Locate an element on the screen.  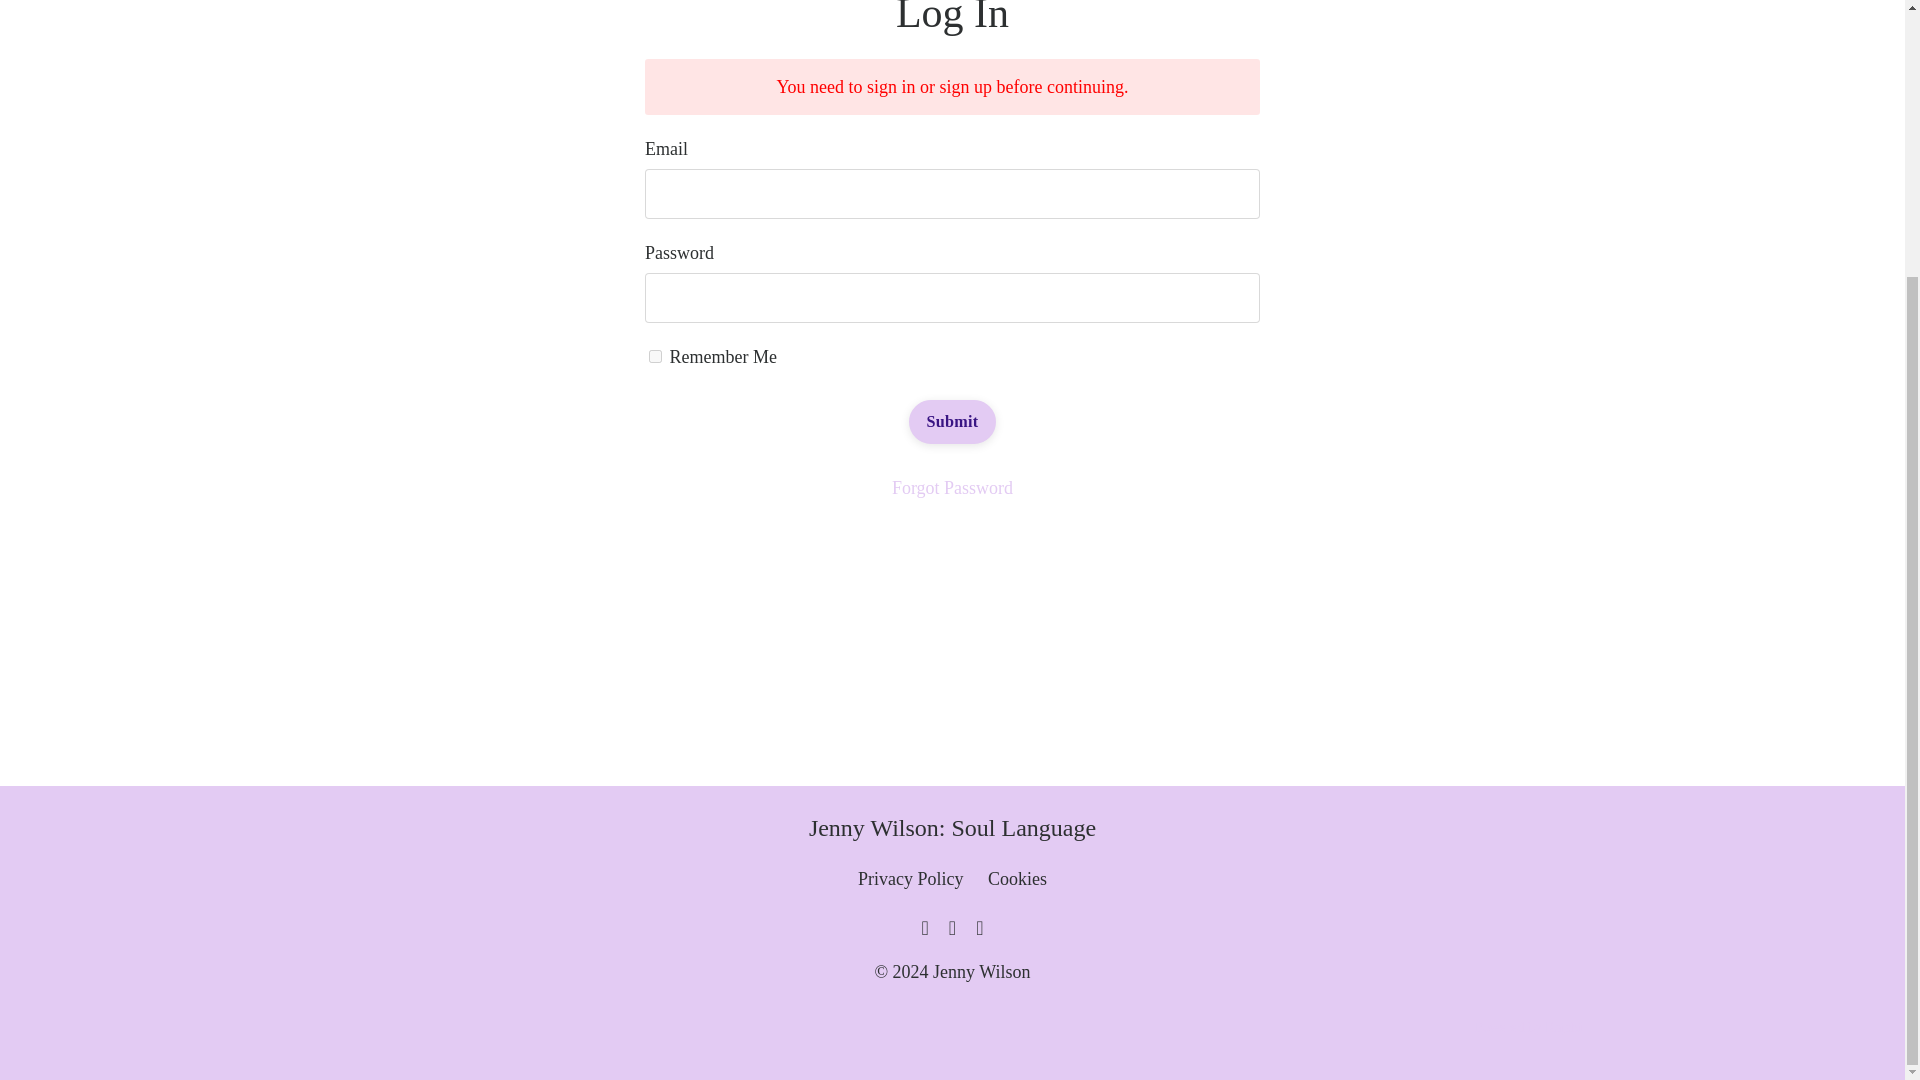
Forgot Password is located at coordinates (952, 488).